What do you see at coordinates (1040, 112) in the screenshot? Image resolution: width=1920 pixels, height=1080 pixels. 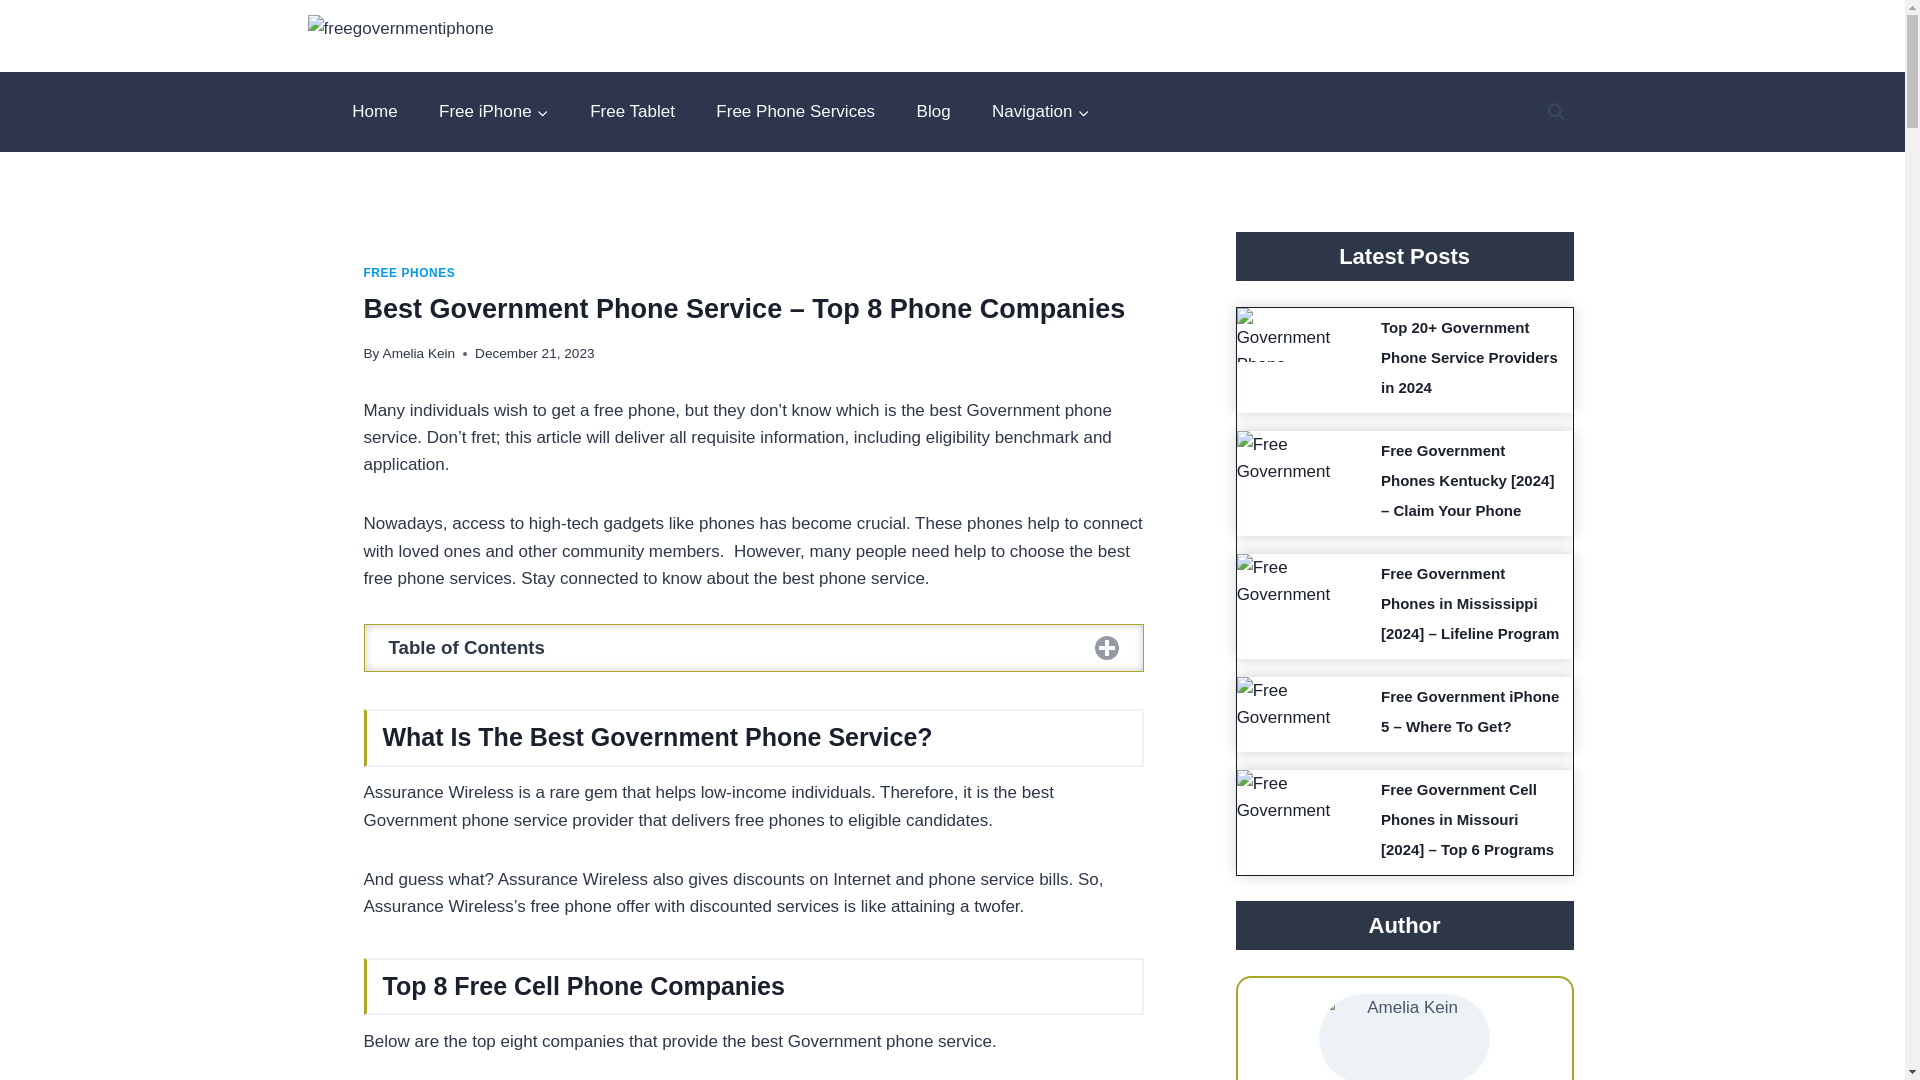 I see `Navigation` at bounding box center [1040, 112].